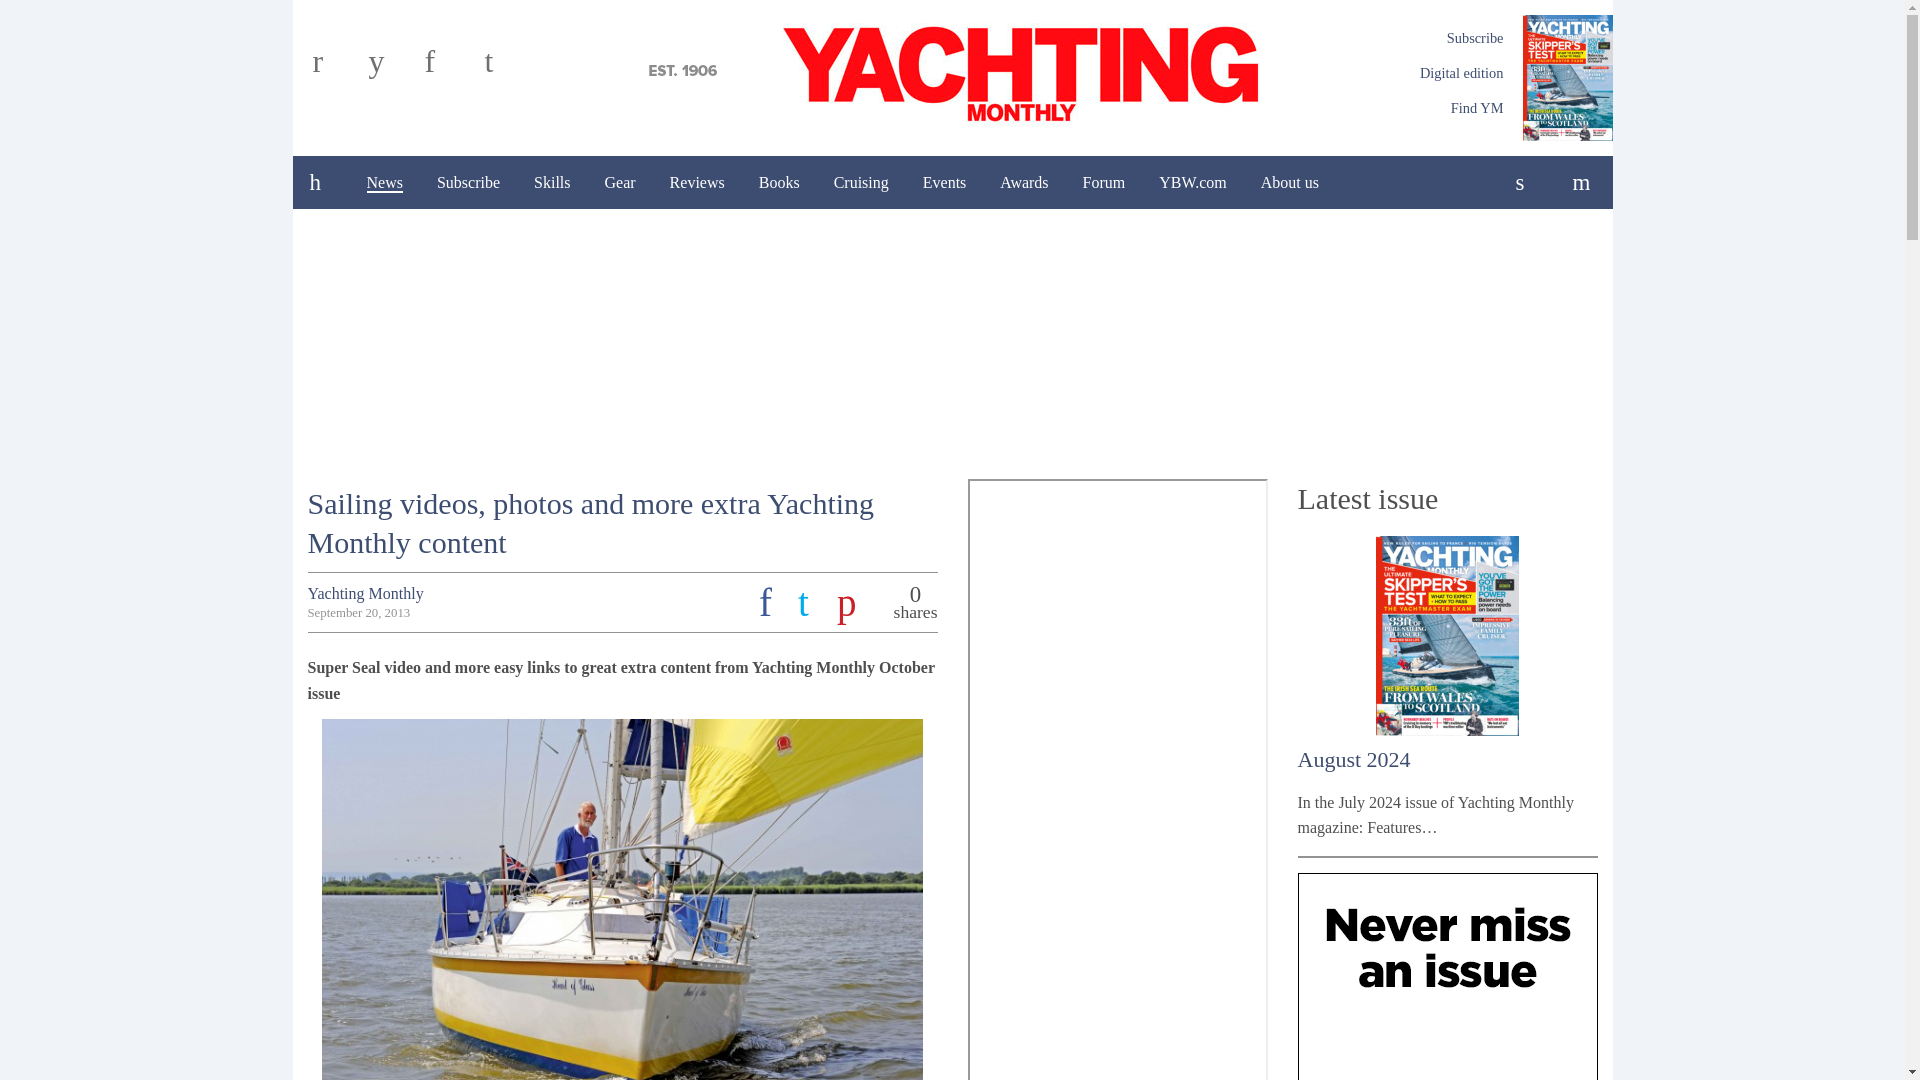  I want to click on News, so click(384, 182).